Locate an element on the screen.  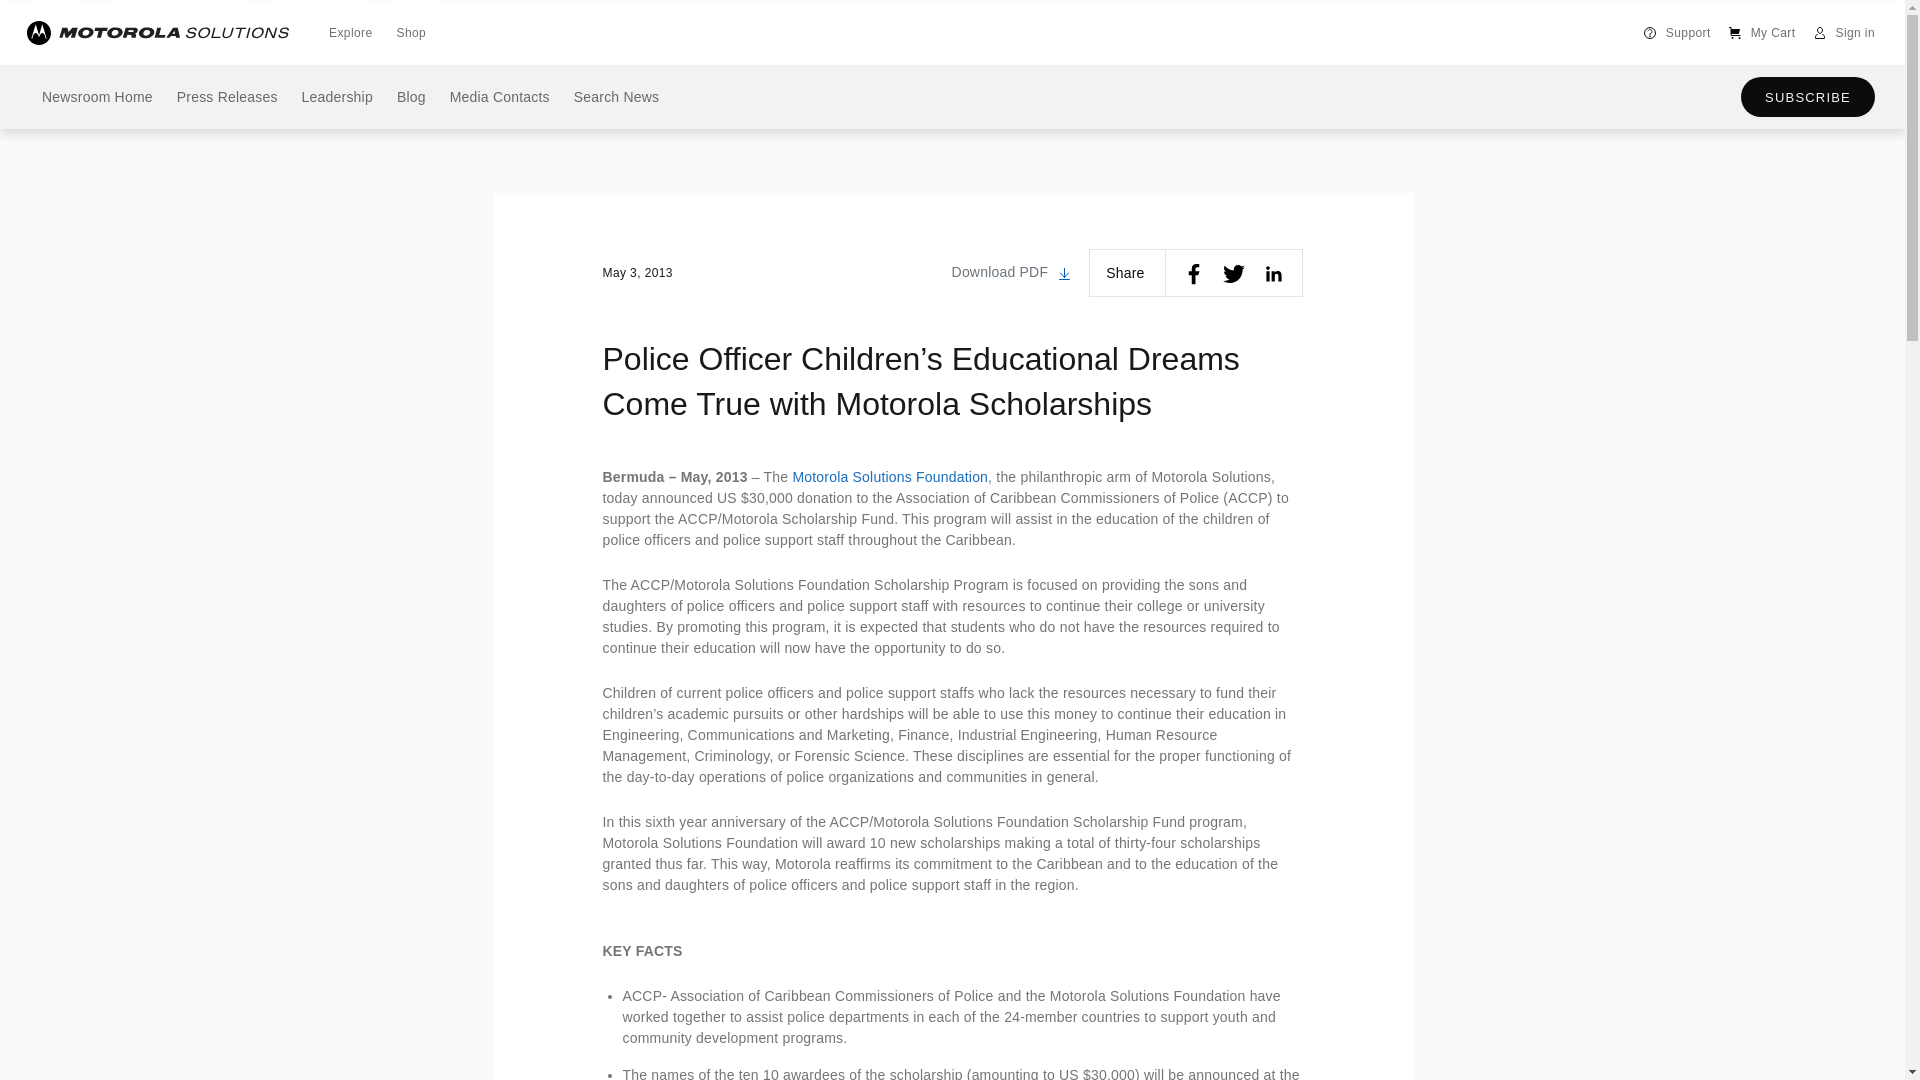
Sign in is located at coordinates (1844, 32).